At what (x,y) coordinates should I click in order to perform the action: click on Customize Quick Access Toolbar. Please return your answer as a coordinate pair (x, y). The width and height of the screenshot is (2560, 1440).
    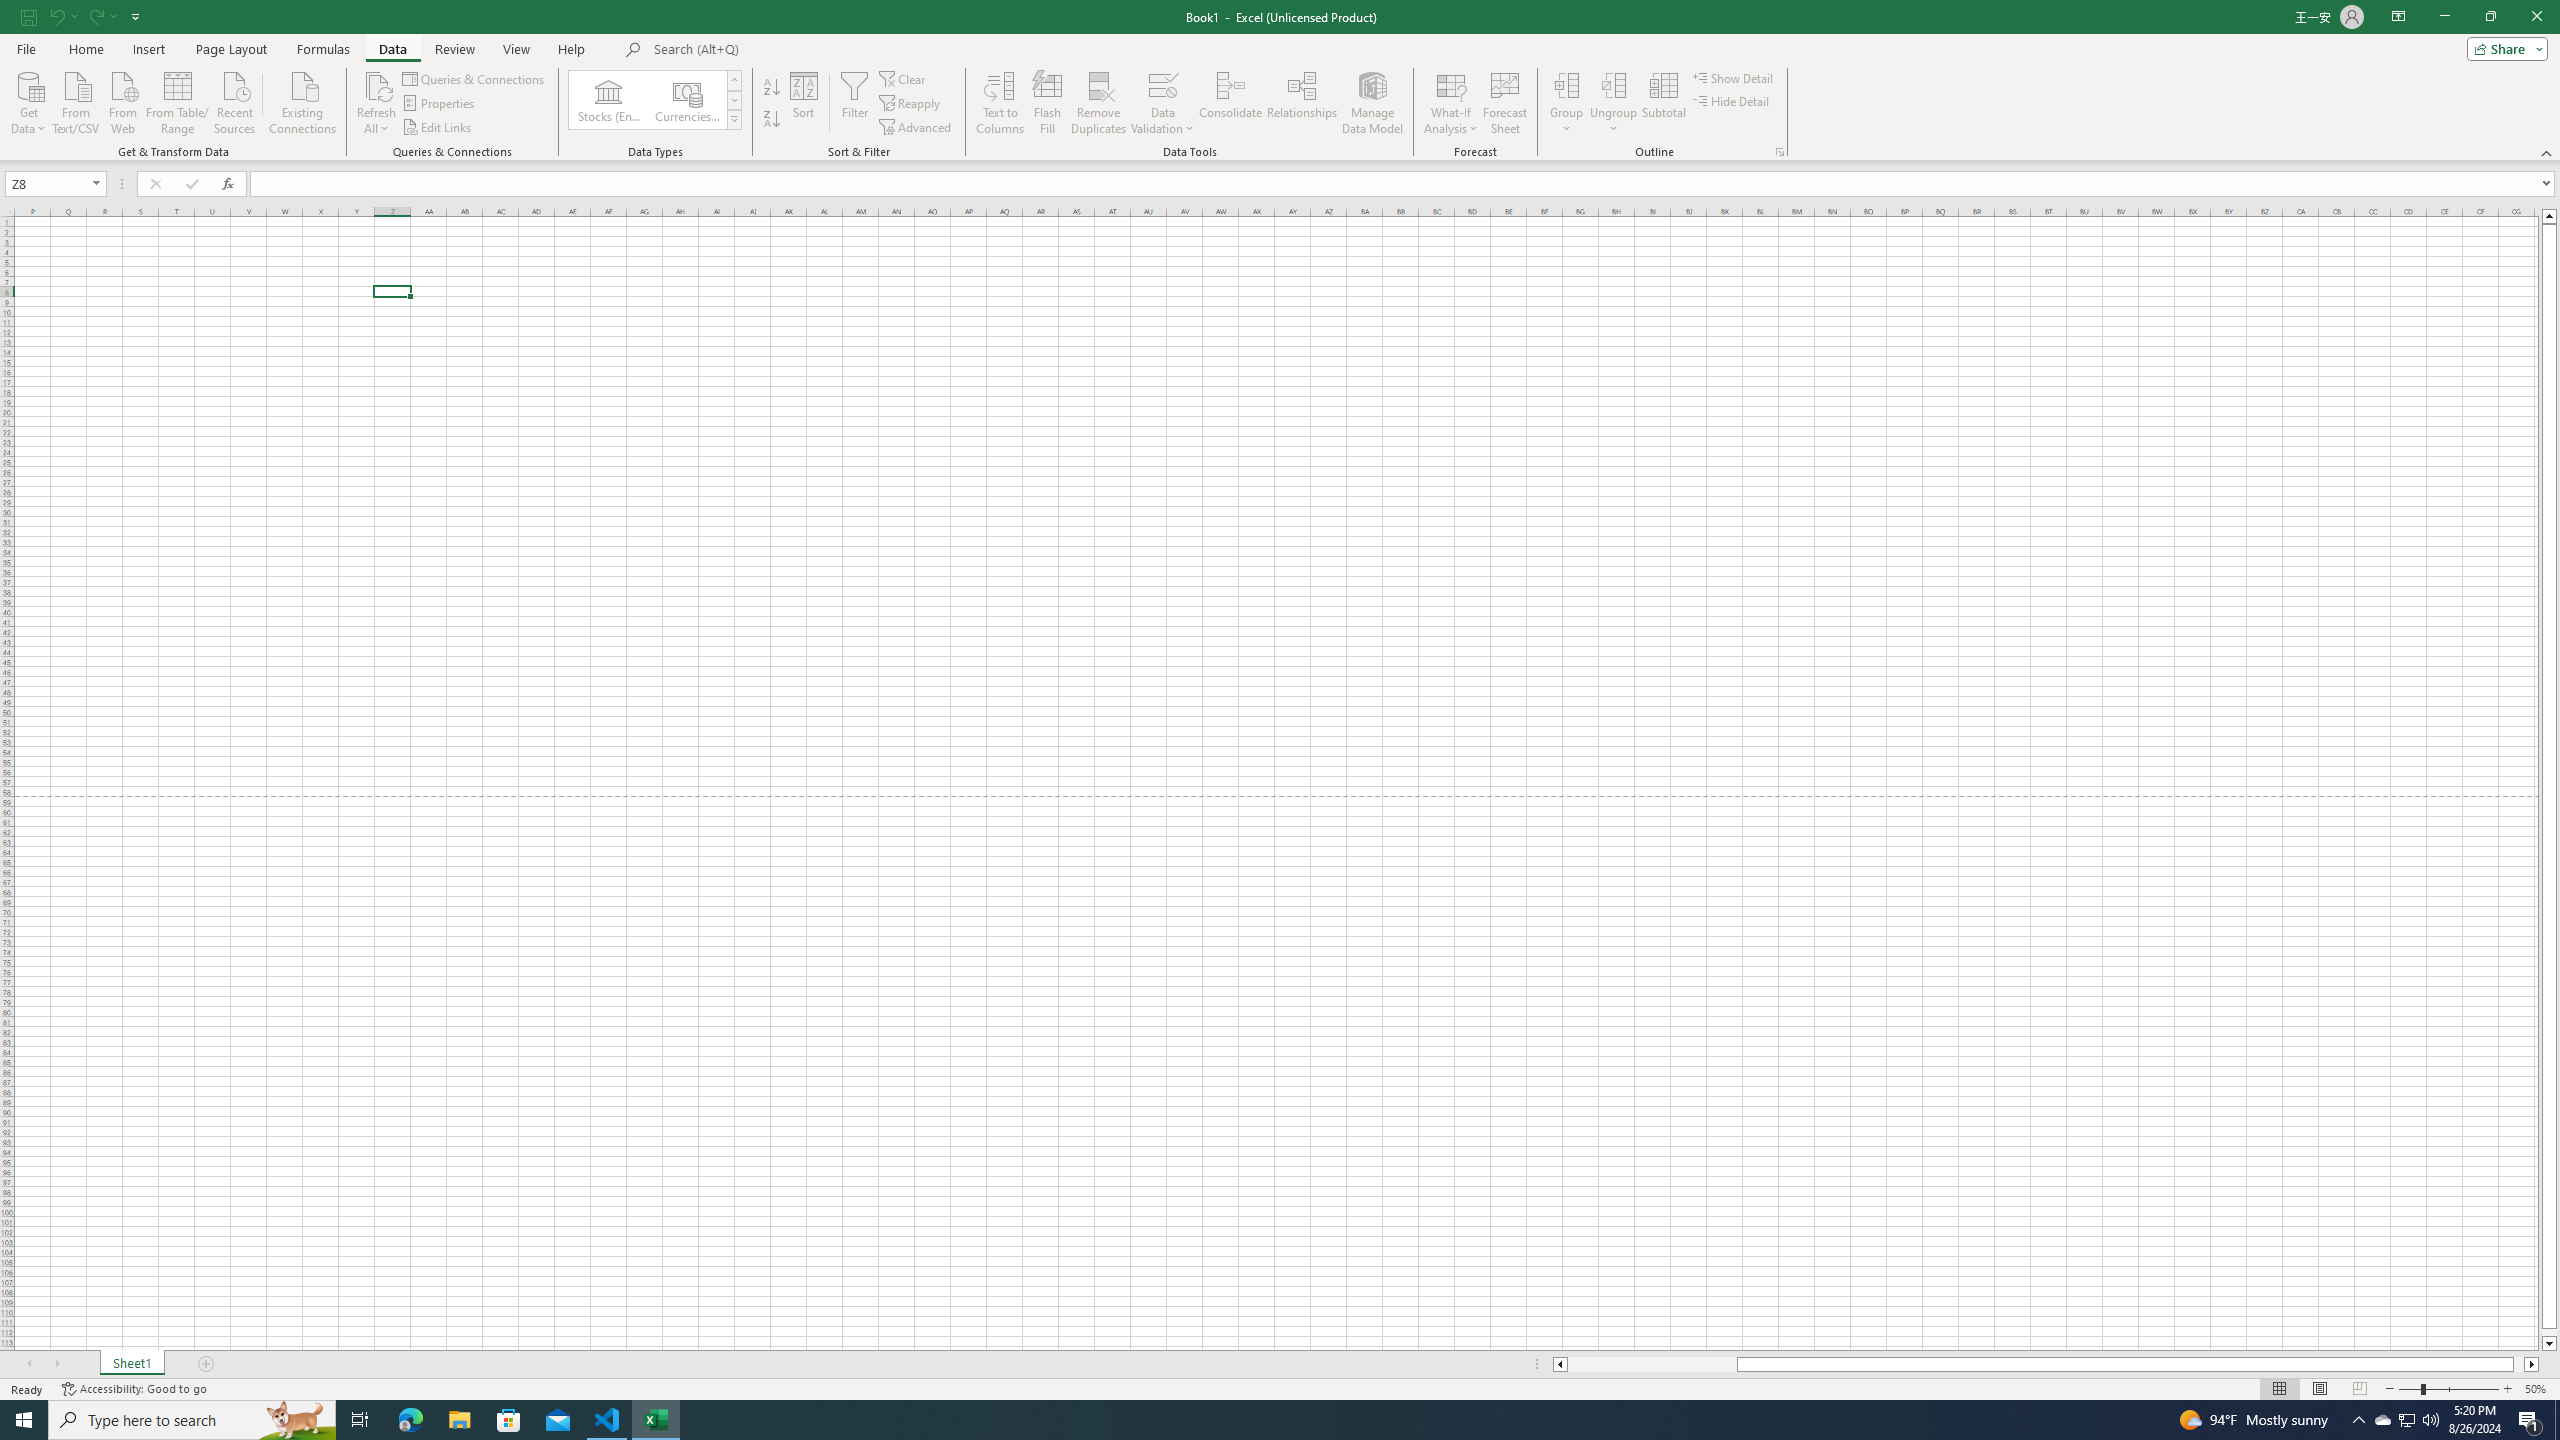
    Looking at the image, I should click on (136, 16).